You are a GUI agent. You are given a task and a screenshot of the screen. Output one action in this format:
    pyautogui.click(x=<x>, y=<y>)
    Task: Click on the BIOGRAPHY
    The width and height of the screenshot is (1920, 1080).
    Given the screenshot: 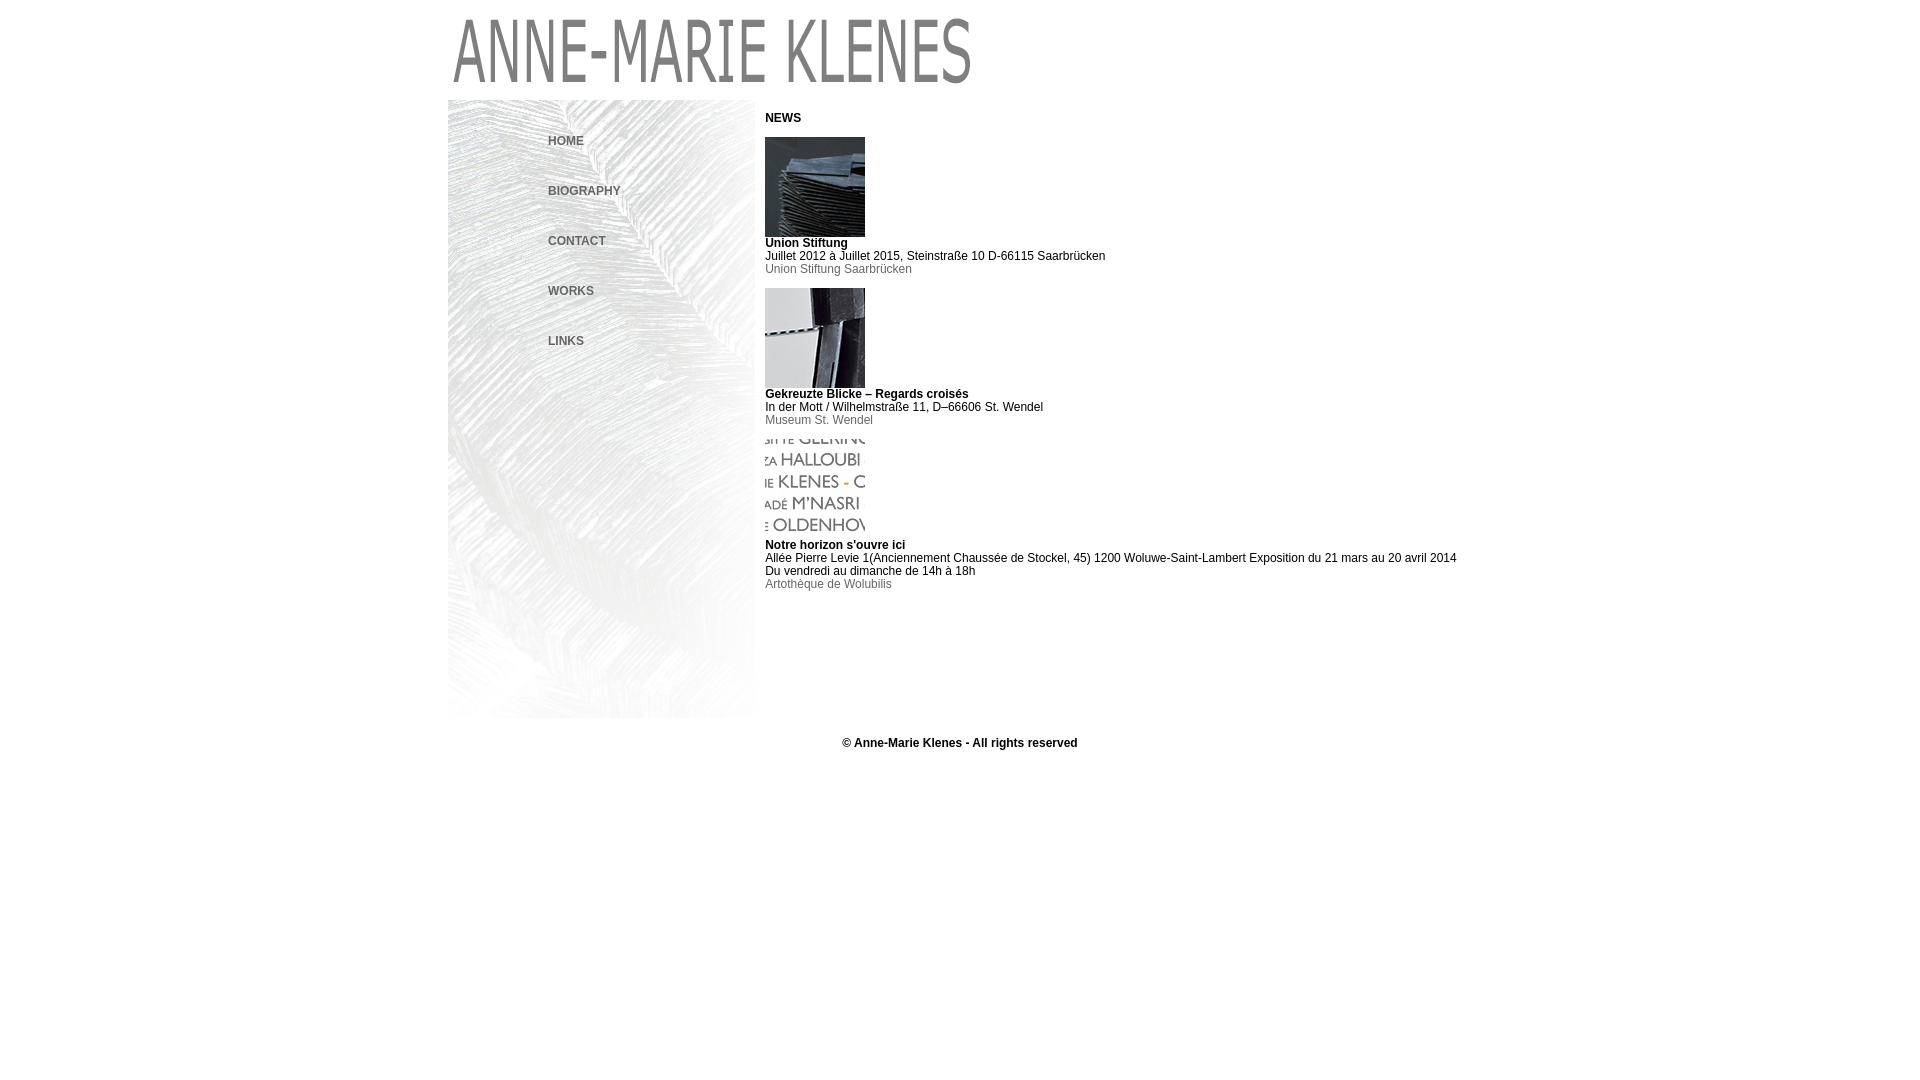 What is the action you would take?
    pyautogui.click(x=584, y=191)
    